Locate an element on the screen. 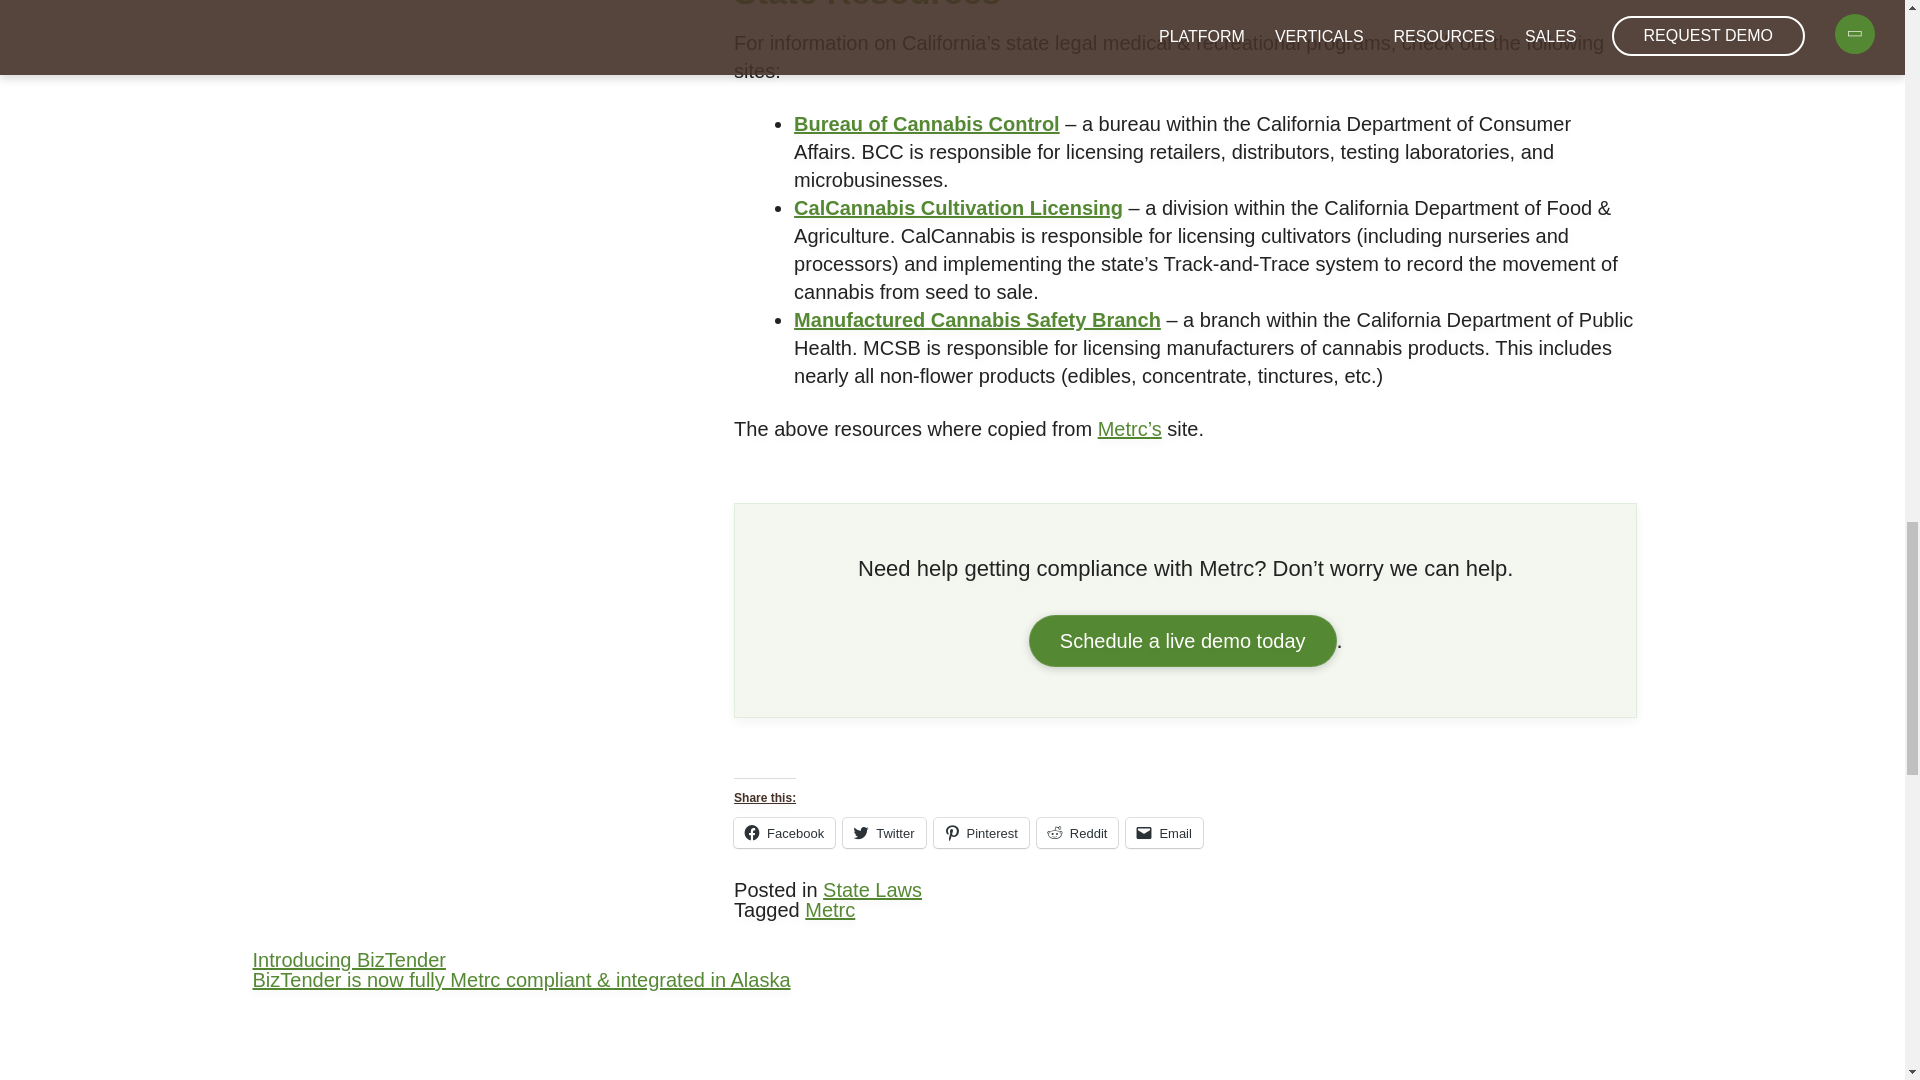  Click to share on Pinterest is located at coordinates (981, 832).